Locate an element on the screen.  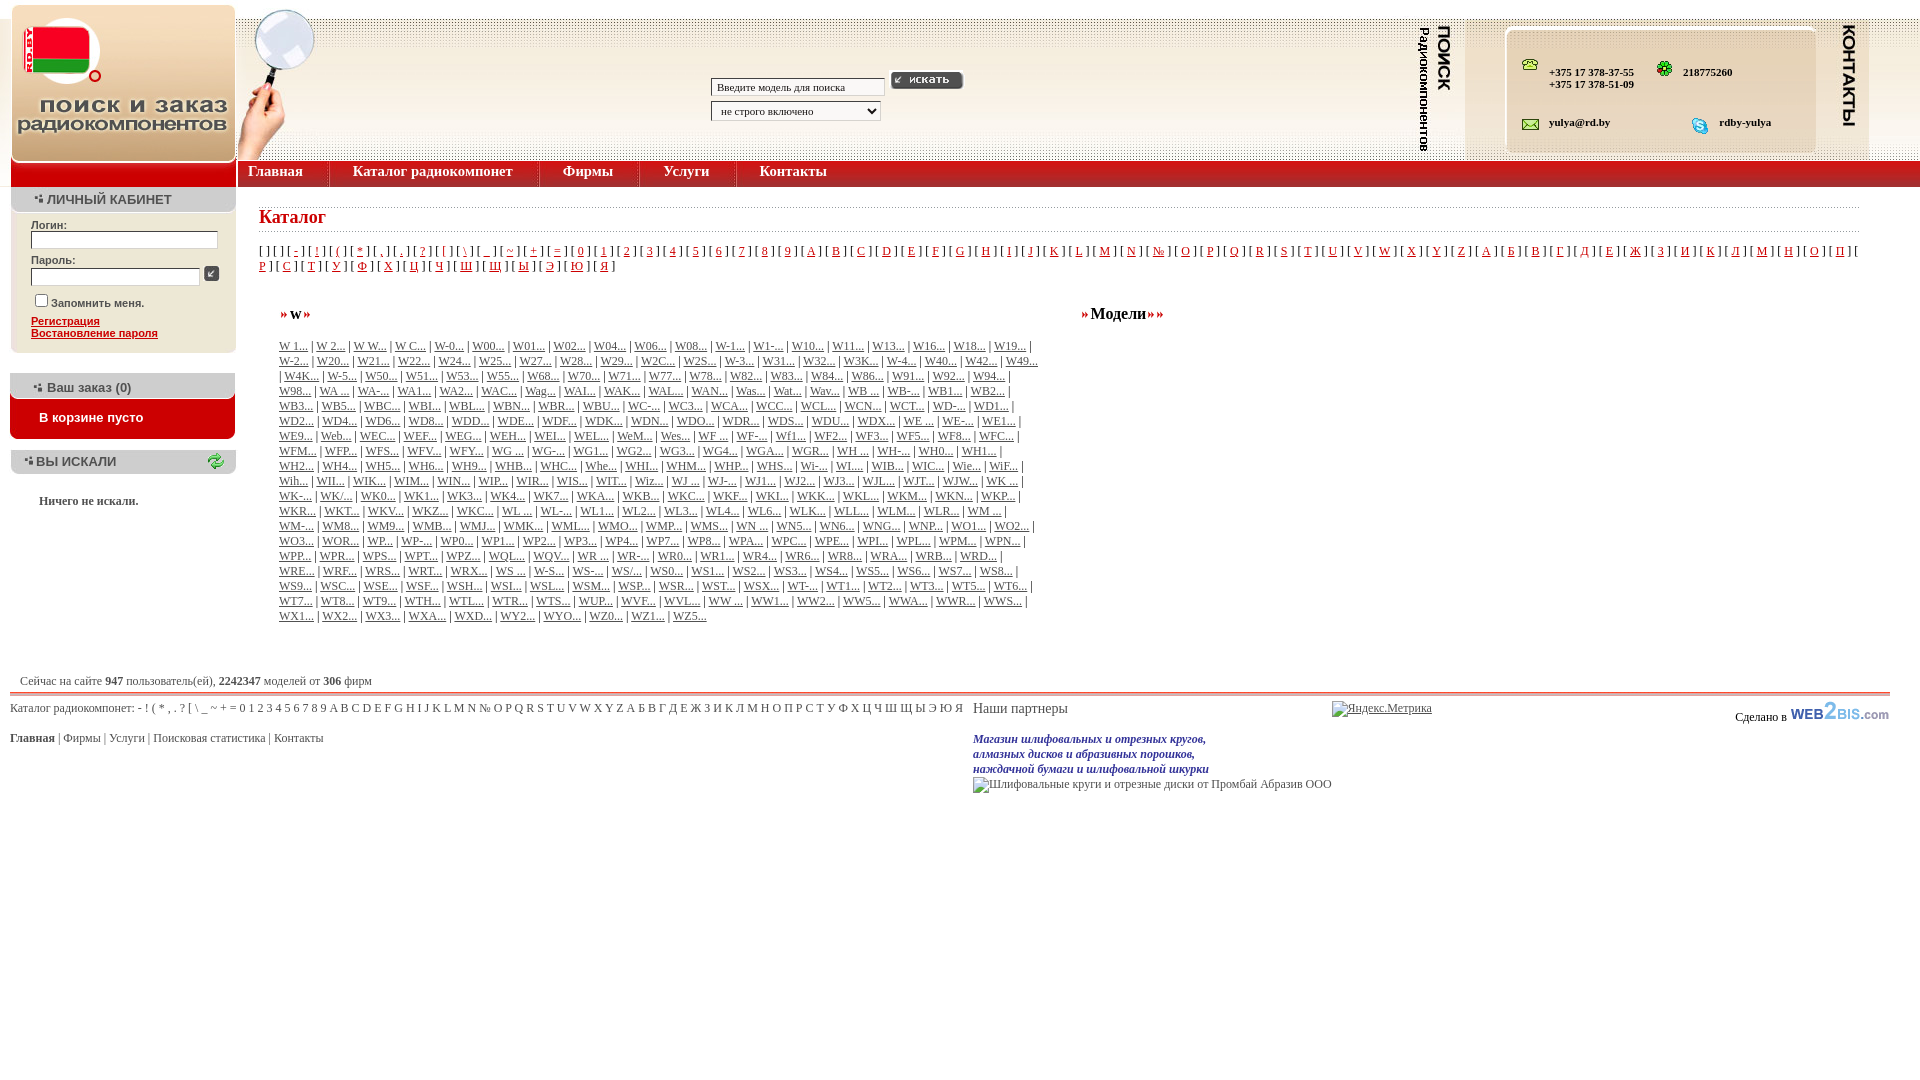
WST... is located at coordinates (718, 586).